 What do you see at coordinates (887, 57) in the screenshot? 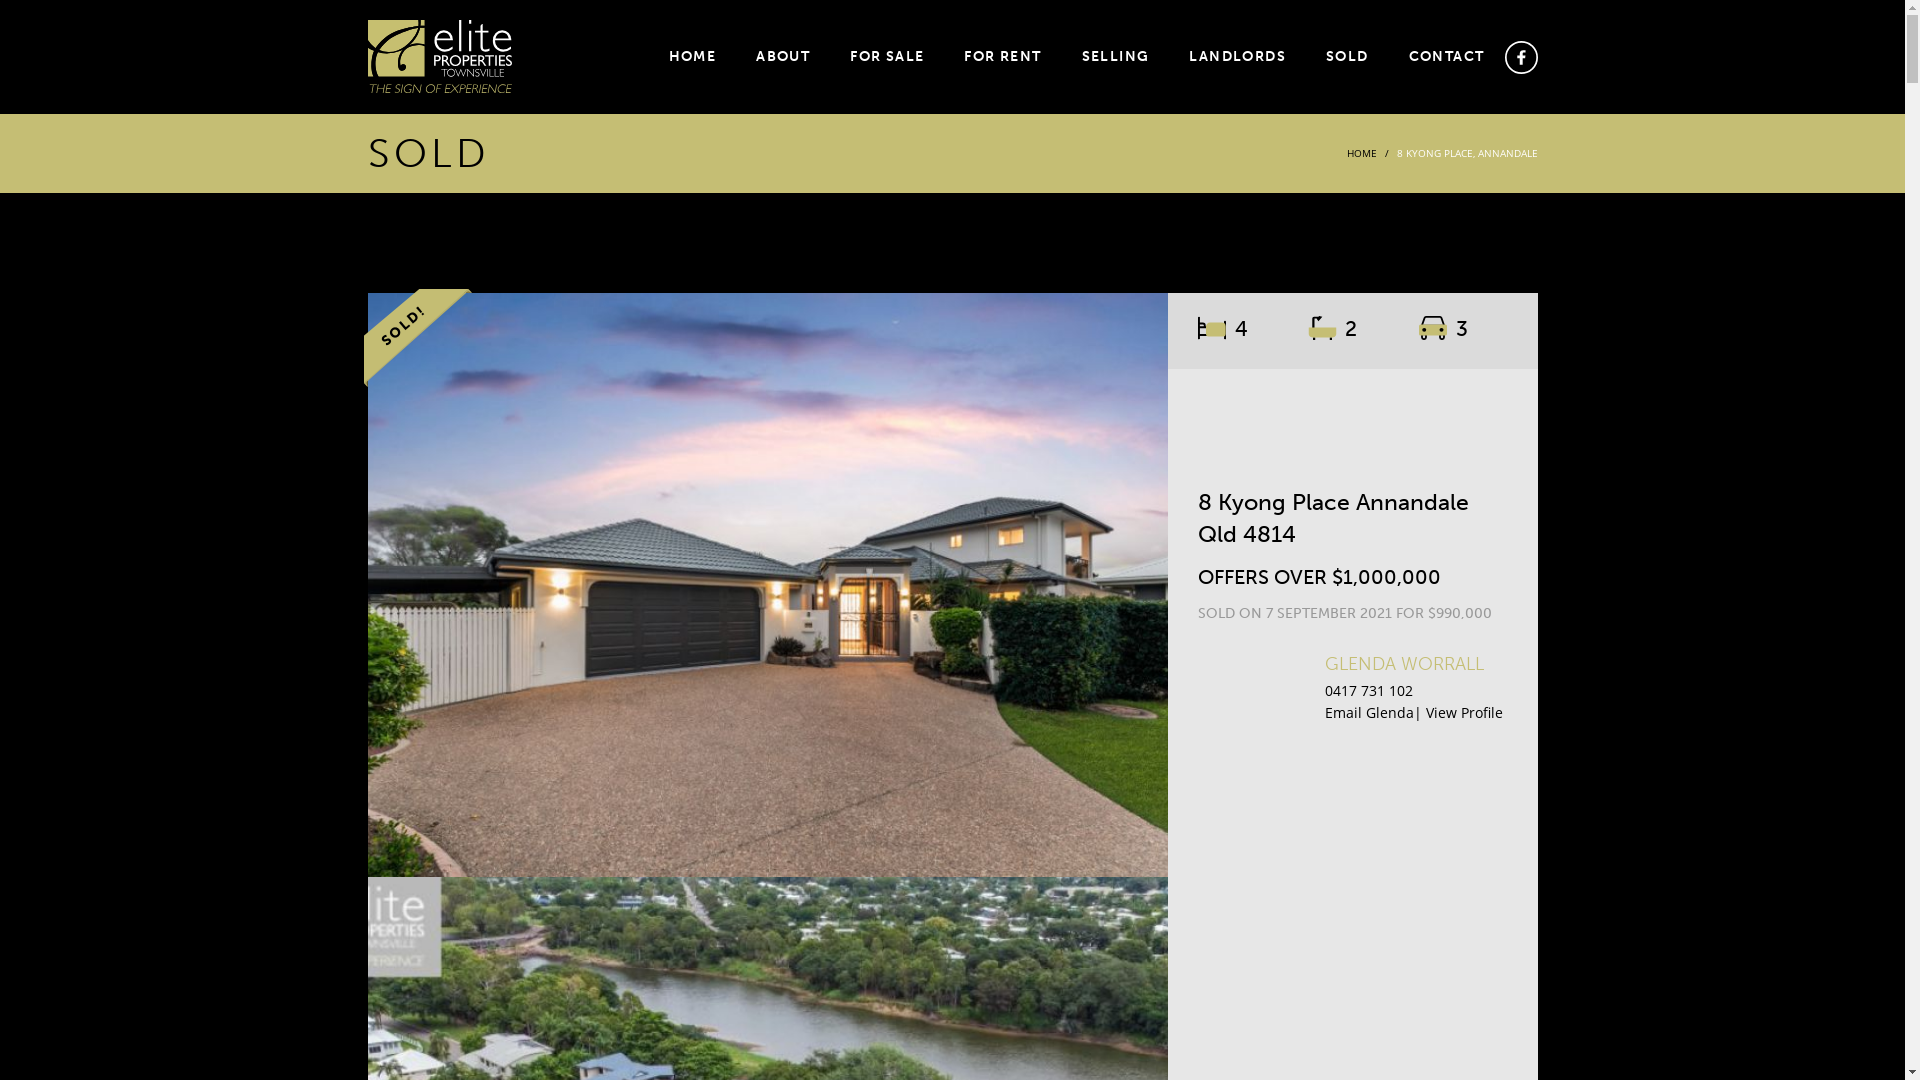
I see `FOR SALE` at bounding box center [887, 57].